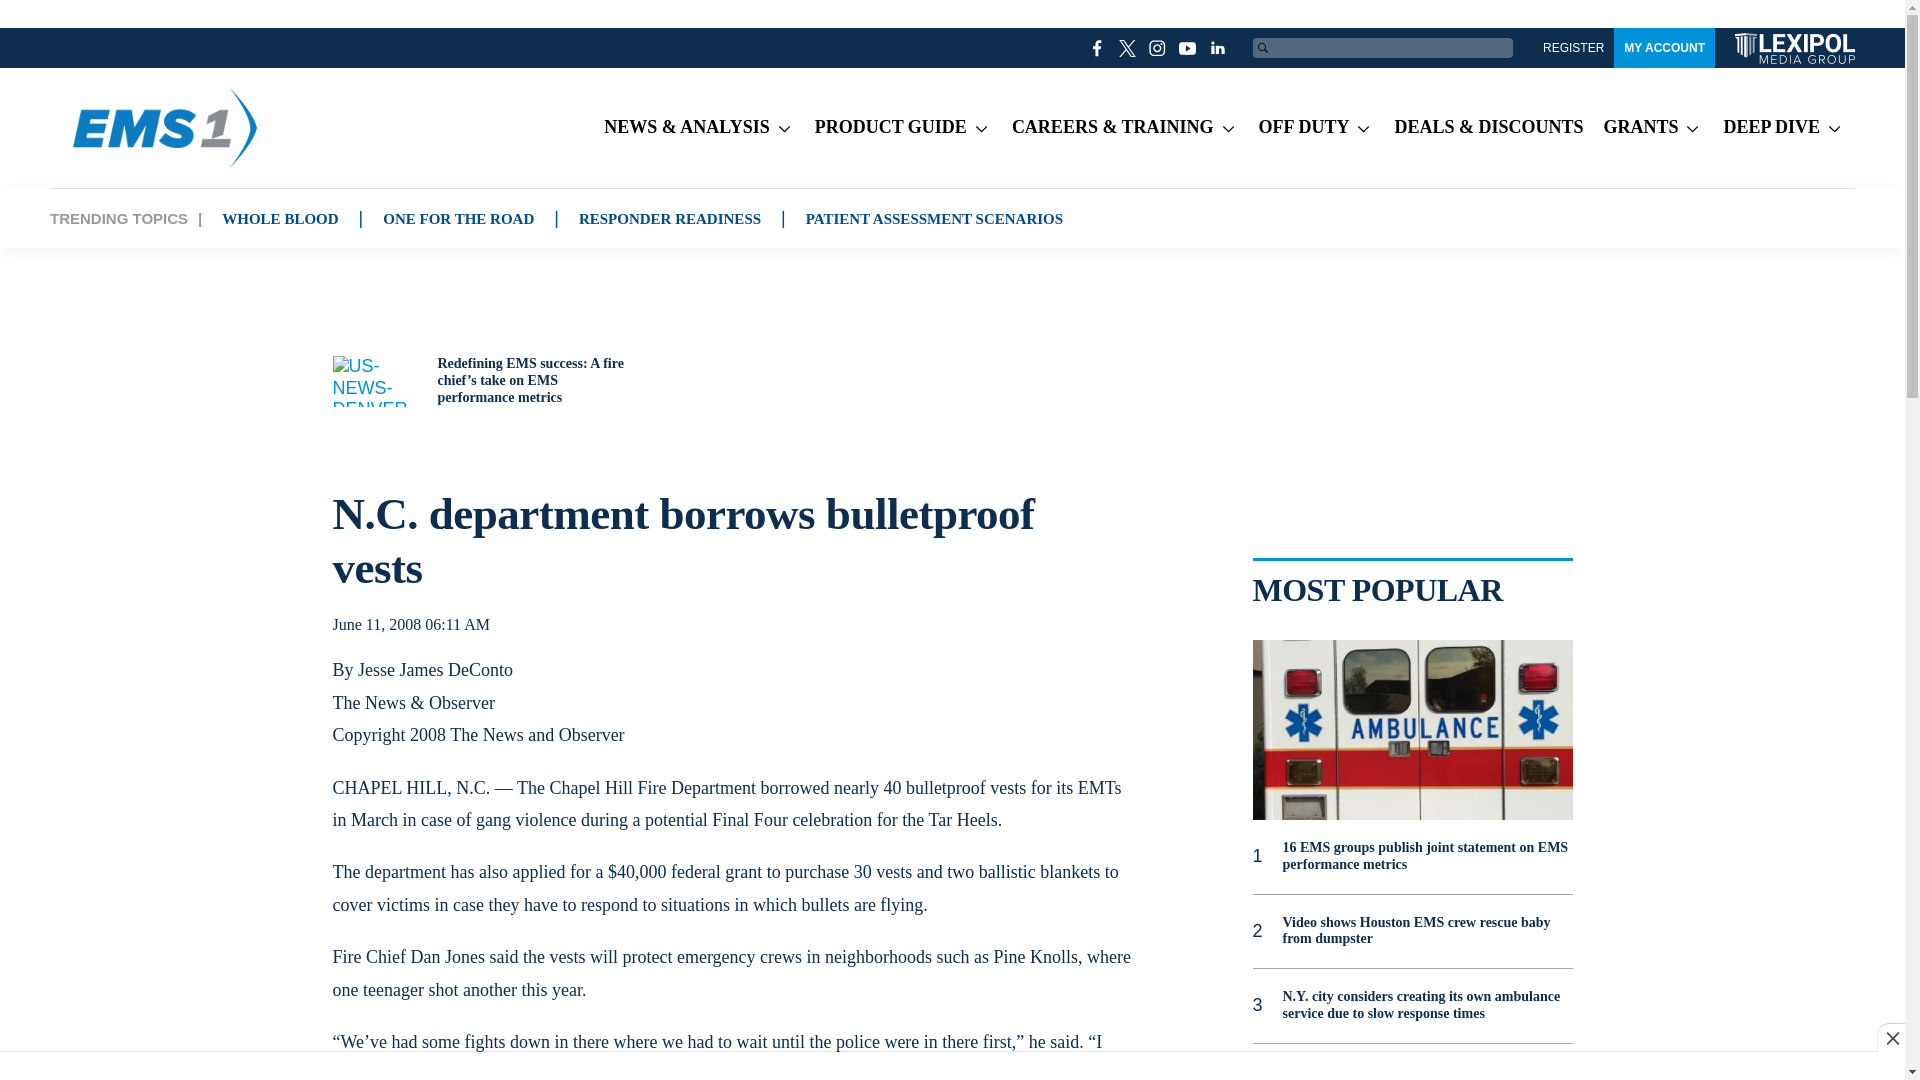  I want to click on instagram, so click(1158, 48).